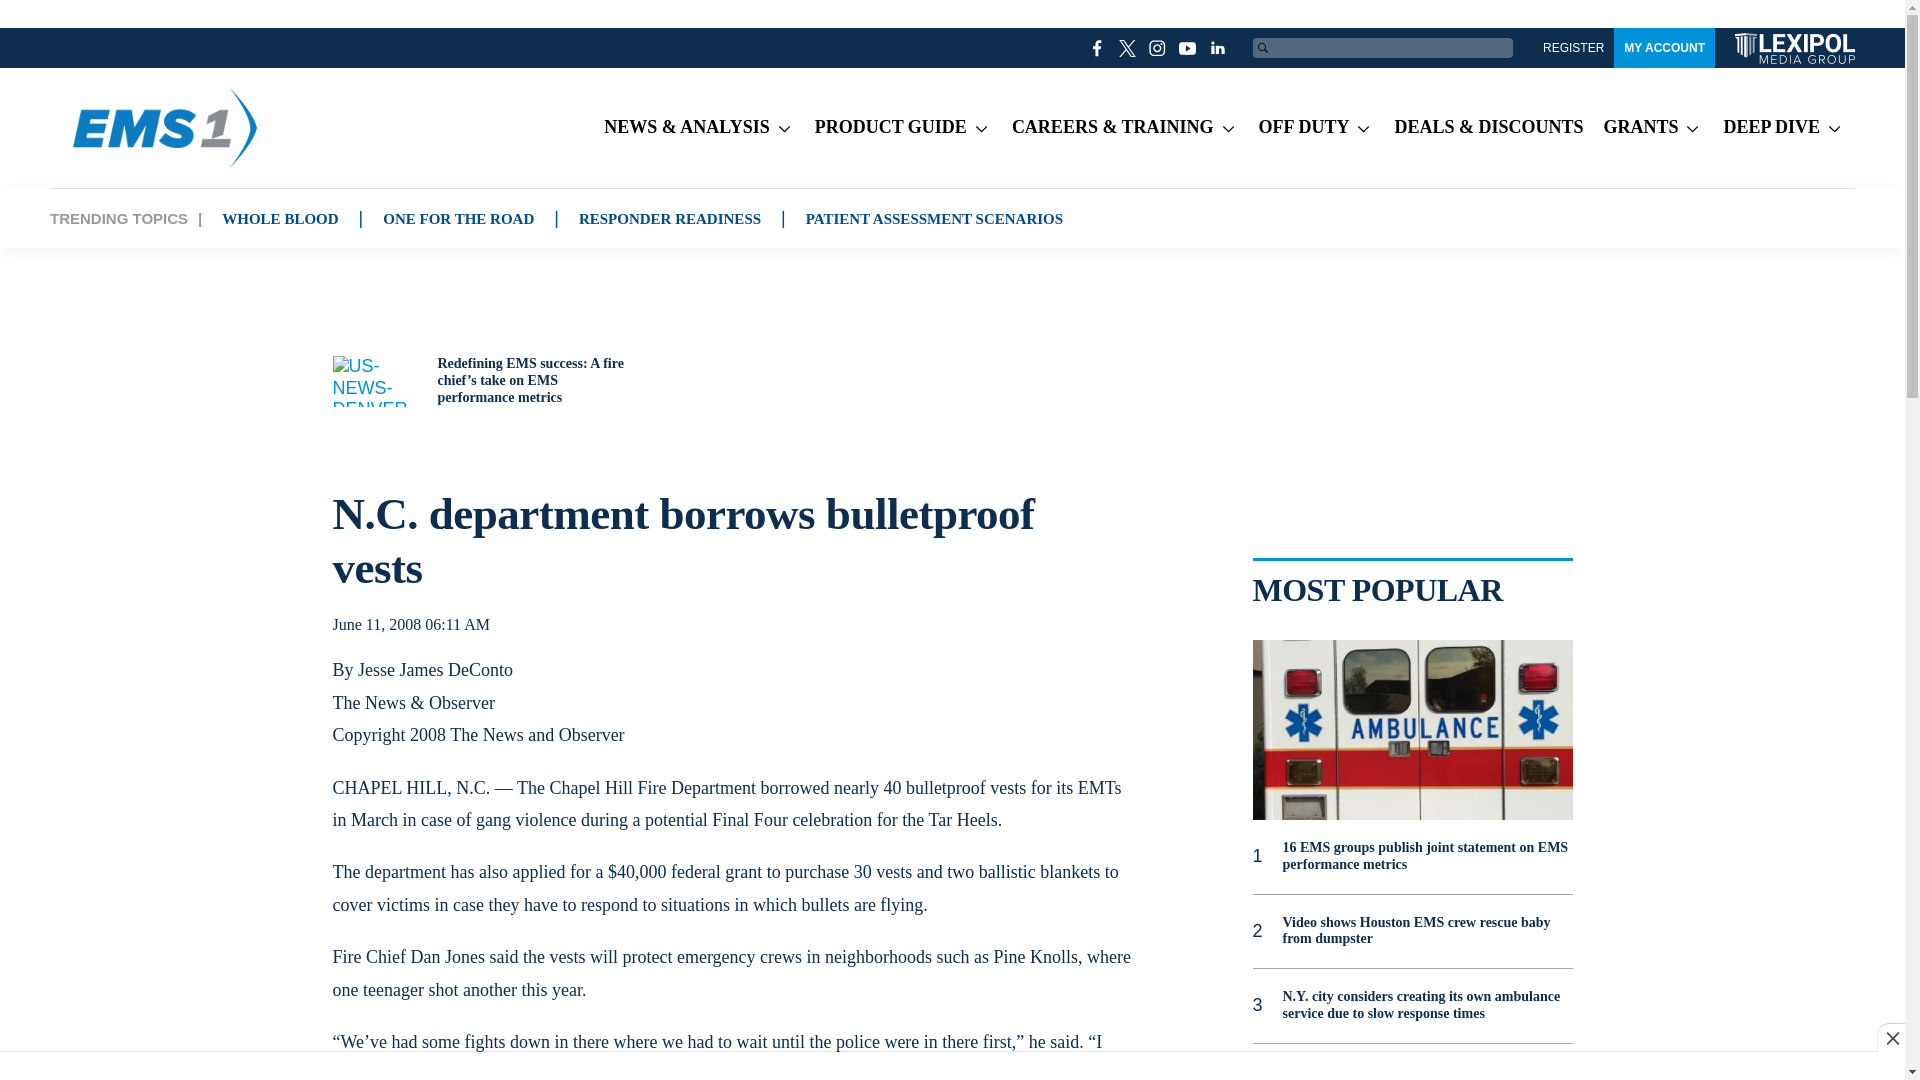  I want to click on instagram, so click(1158, 48).